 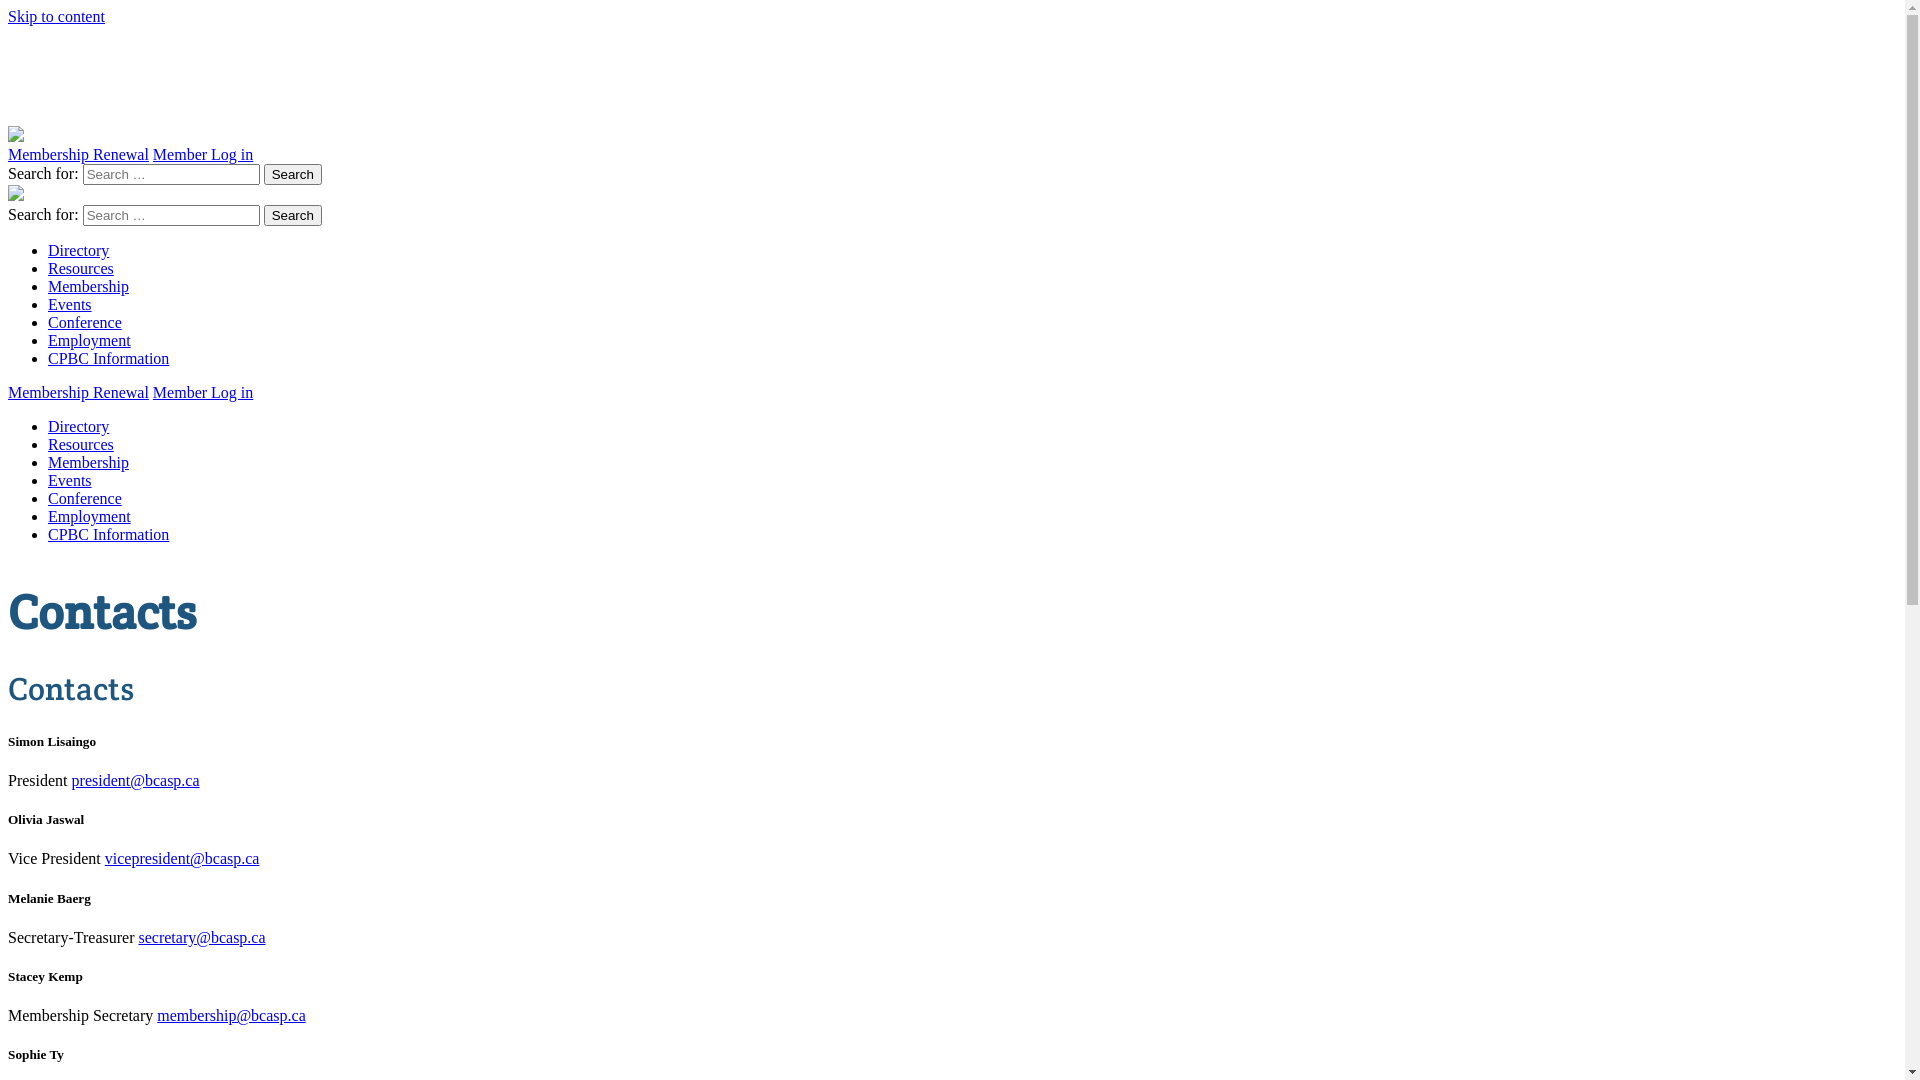 What do you see at coordinates (203, 392) in the screenshot?
I see `Member Log in` at bounding box center [203, 392].